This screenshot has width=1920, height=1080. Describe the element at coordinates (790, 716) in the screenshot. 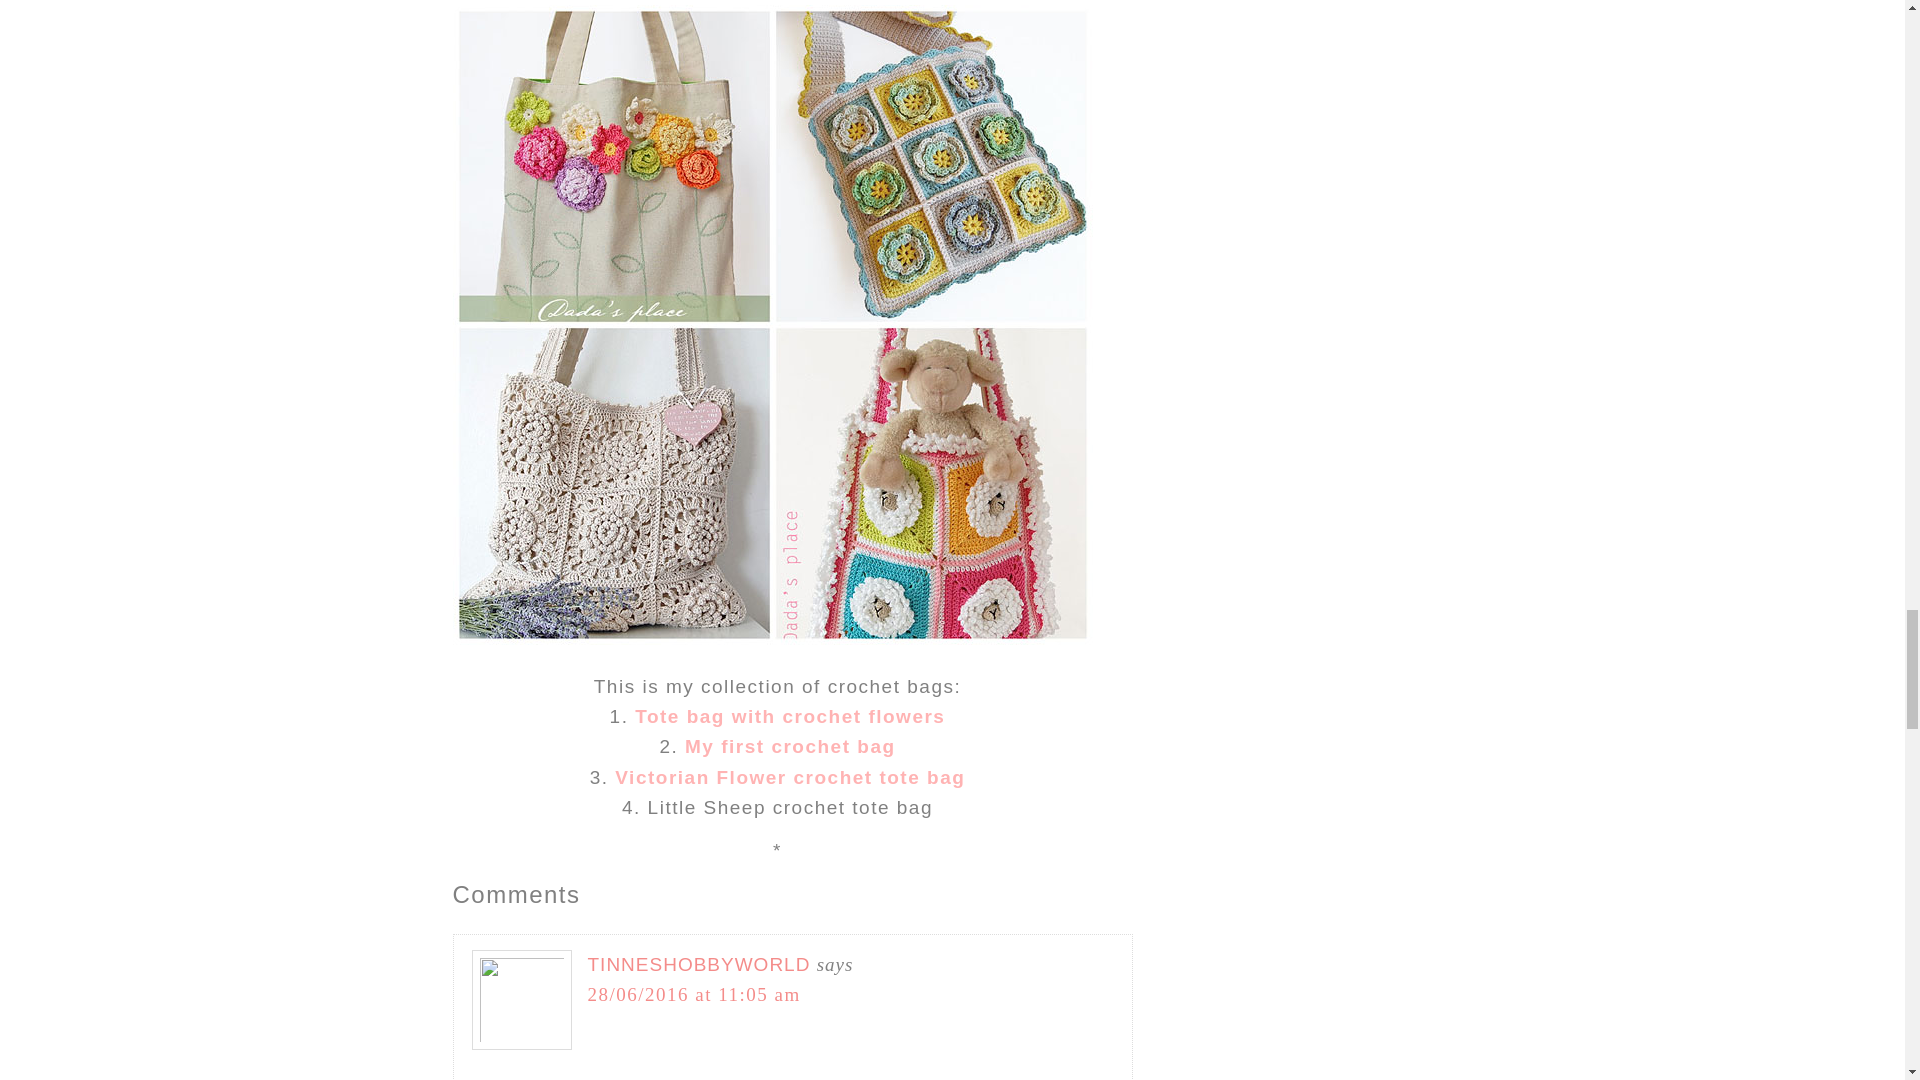

I see `Tote bag with crochet flowers` at that location.